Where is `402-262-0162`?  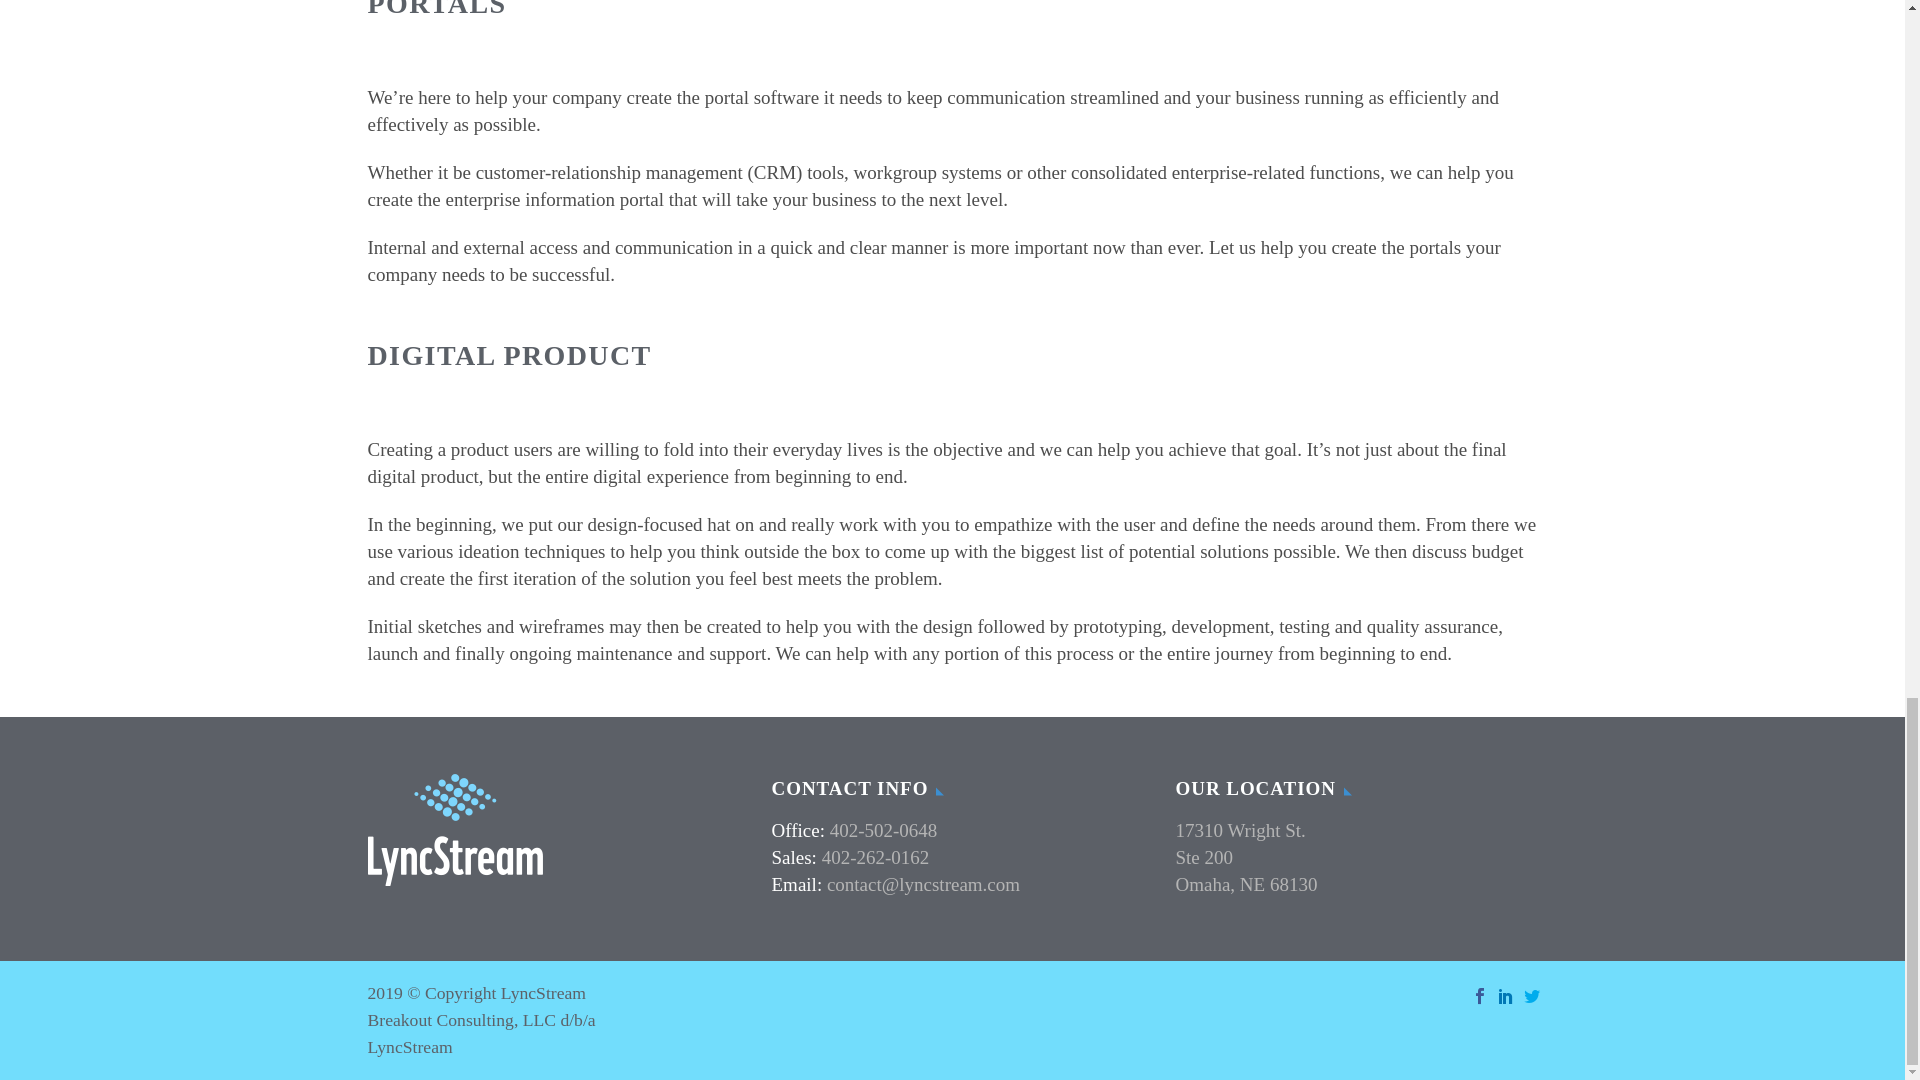
402-262-0162 is located at coordinates (875, 857).